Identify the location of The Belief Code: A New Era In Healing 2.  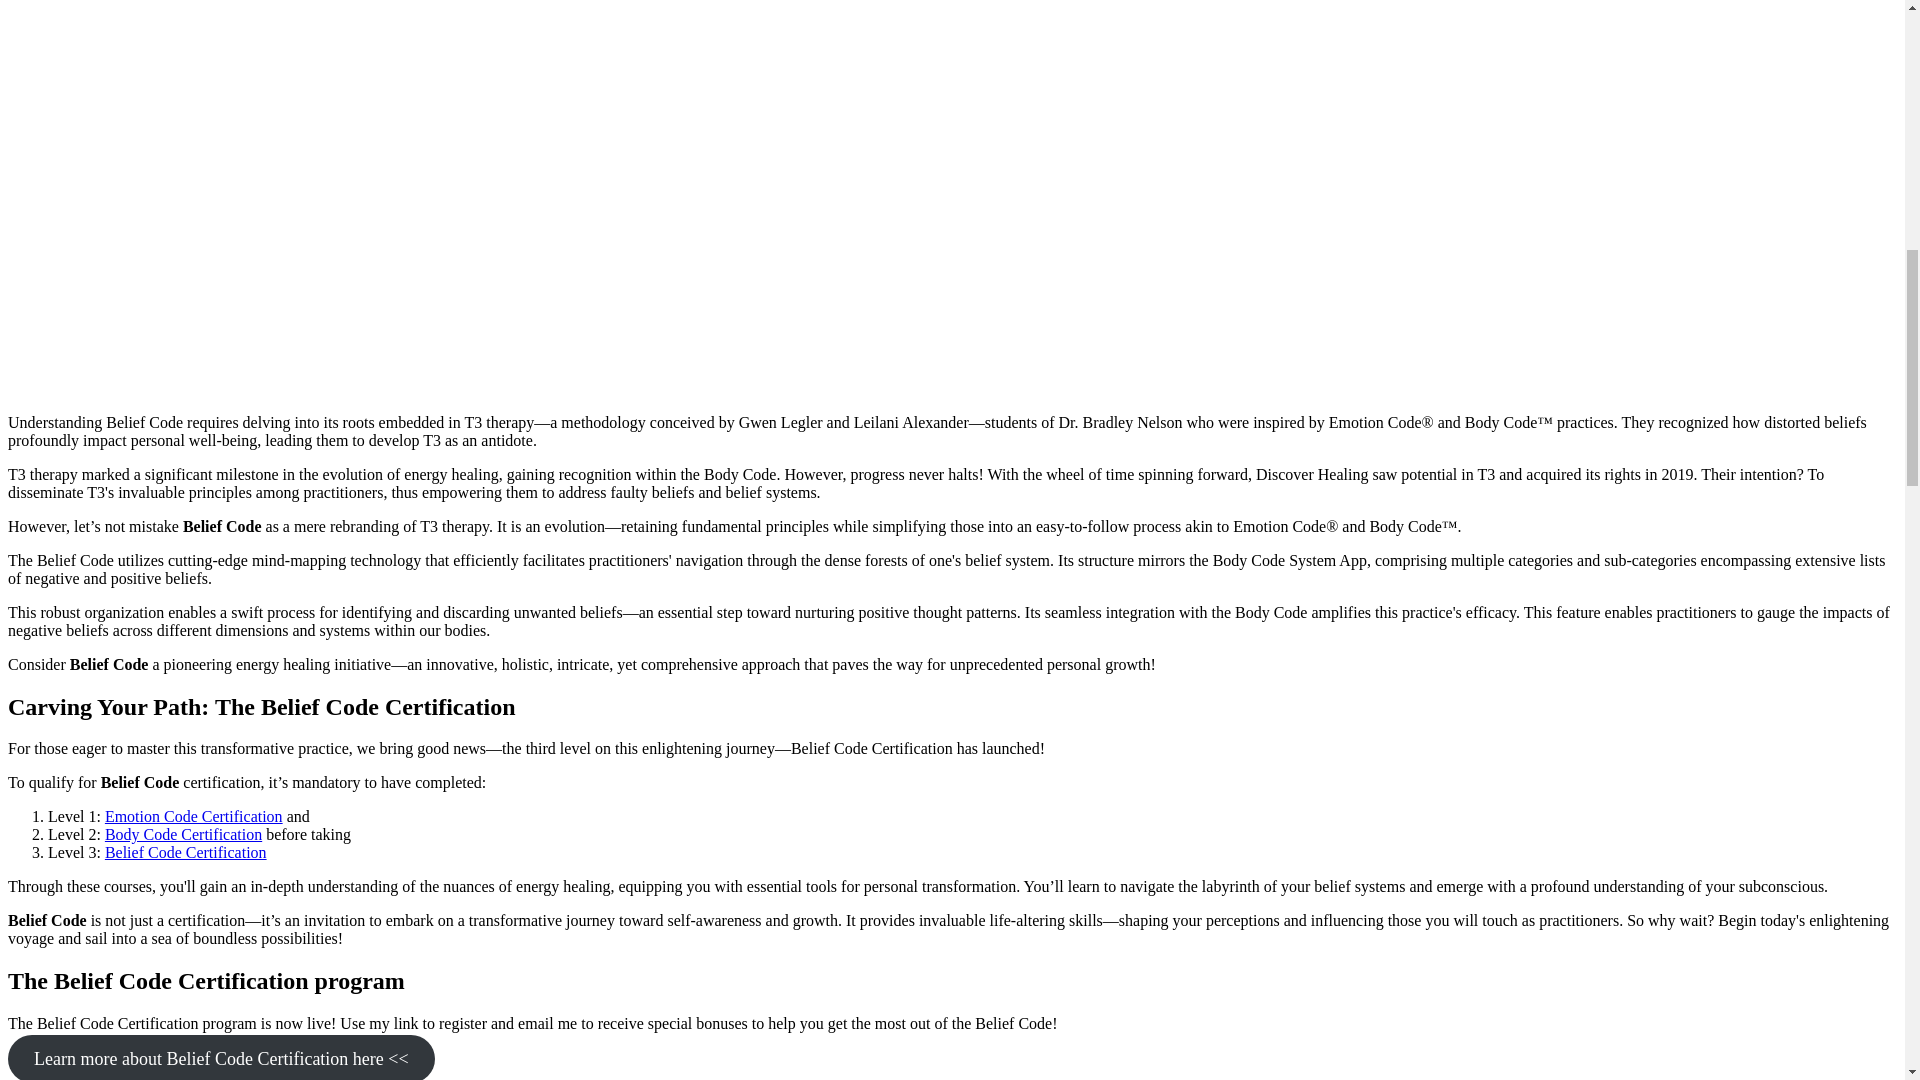
(201, 200).